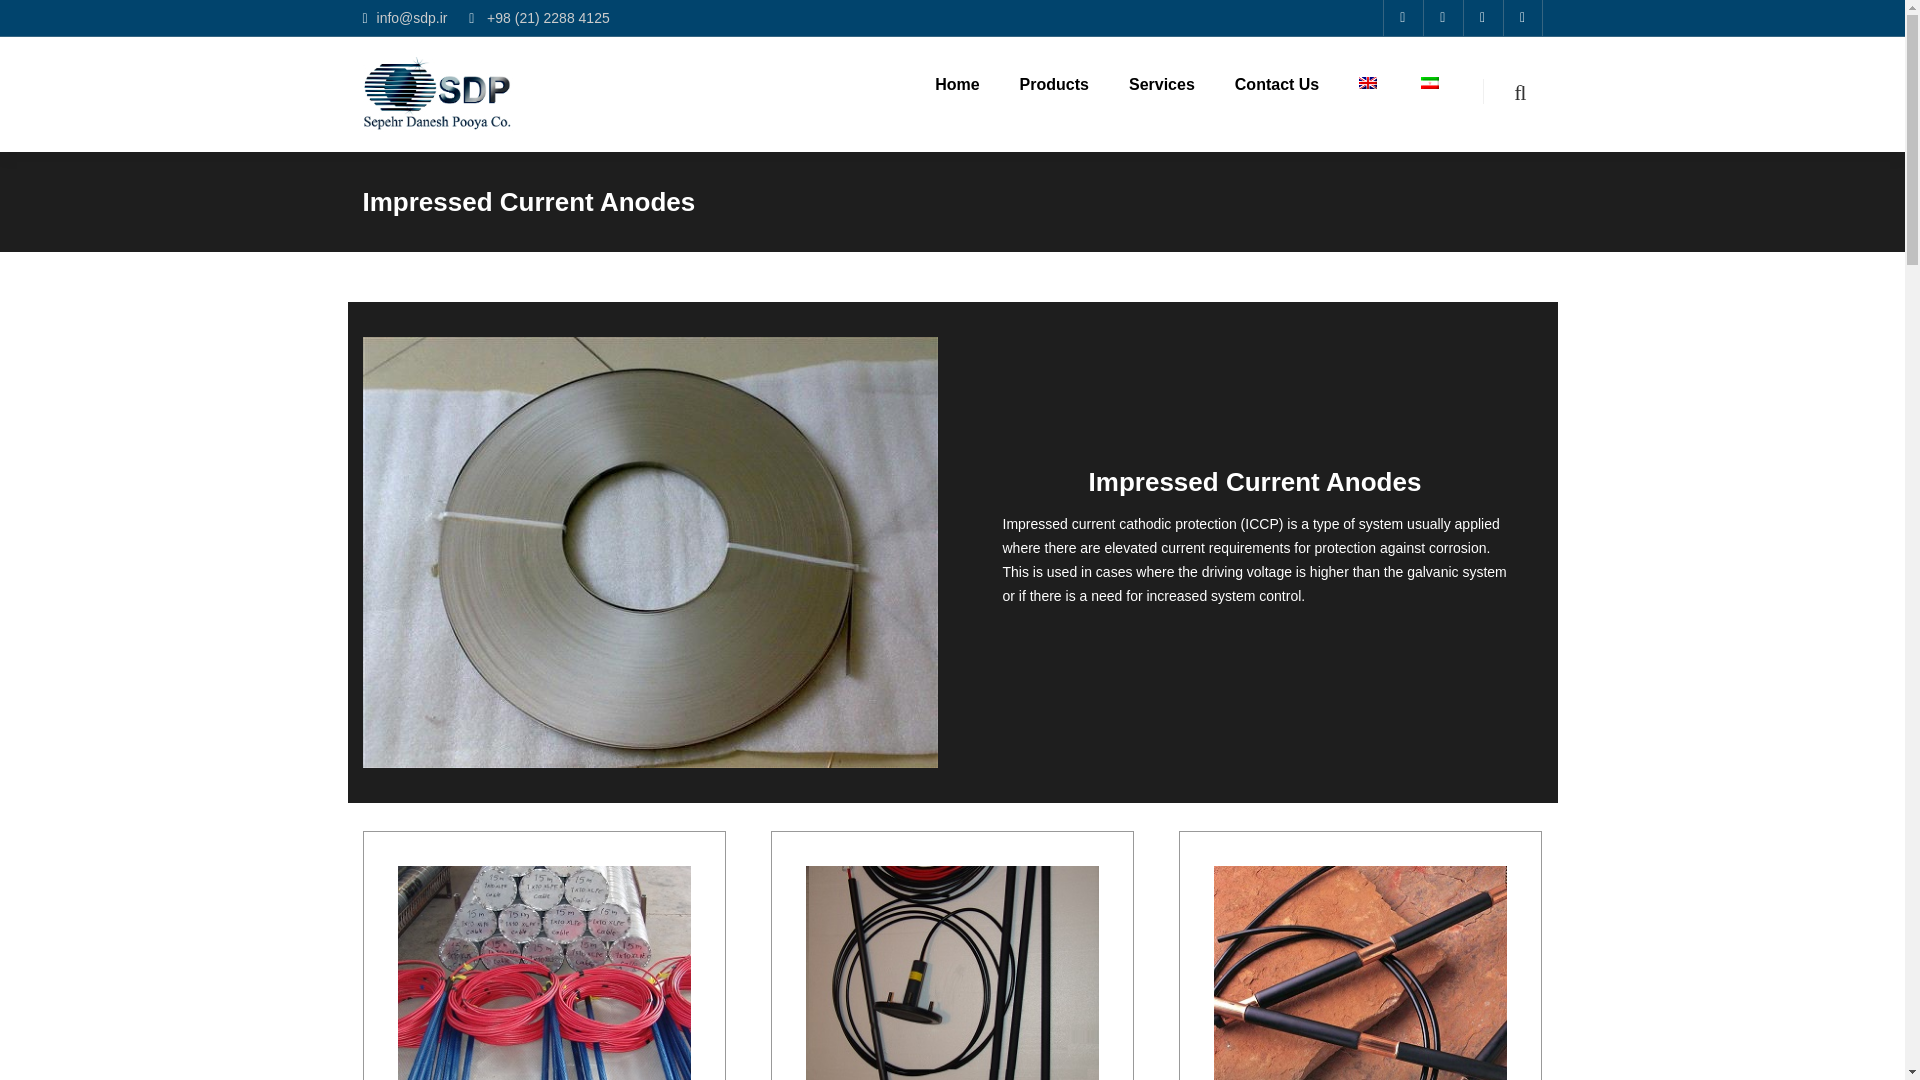 Image resolution: width=1920 pixels, height=1080 pixels. What do you see at coordinates (977, 104) in the screenshot?
I see `Home` at bounding box center [977, 104].